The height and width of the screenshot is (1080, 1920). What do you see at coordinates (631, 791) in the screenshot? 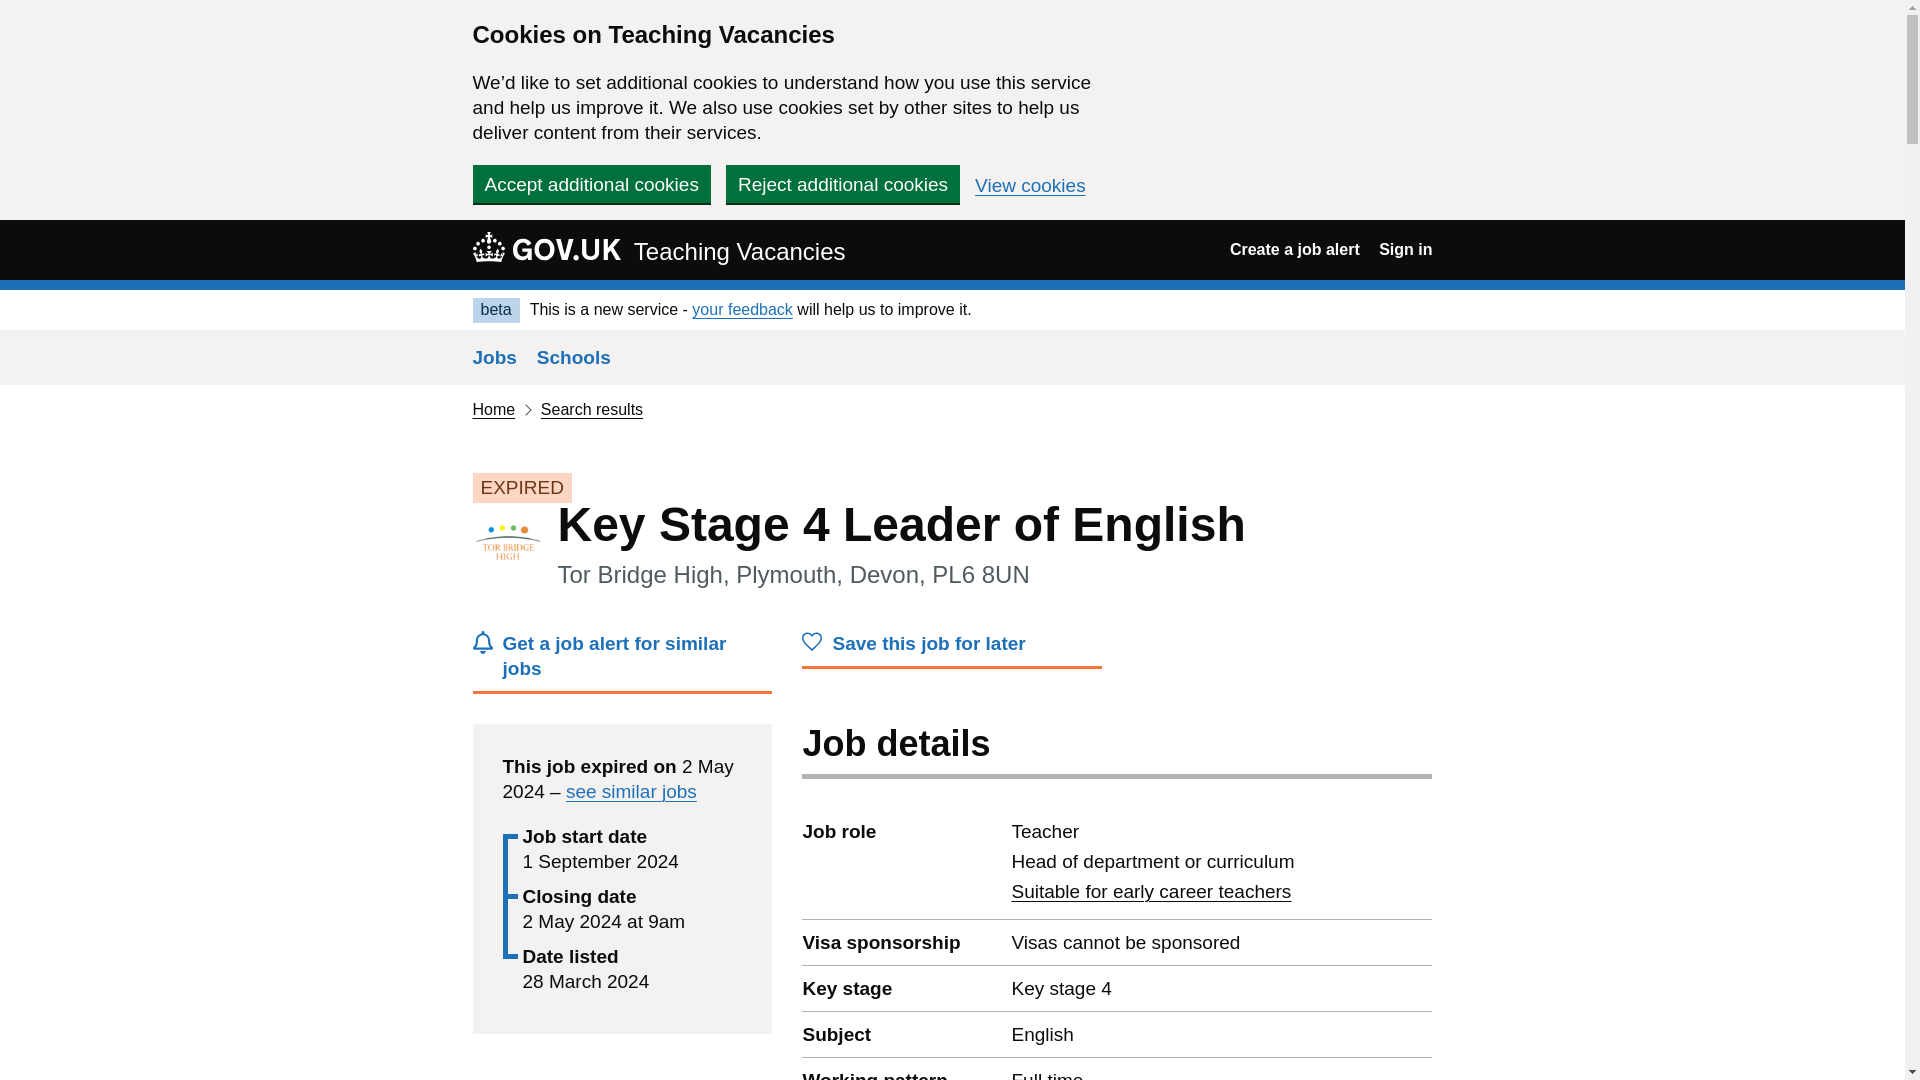
I see `see similar jobs` at bounding box center [631, 791].